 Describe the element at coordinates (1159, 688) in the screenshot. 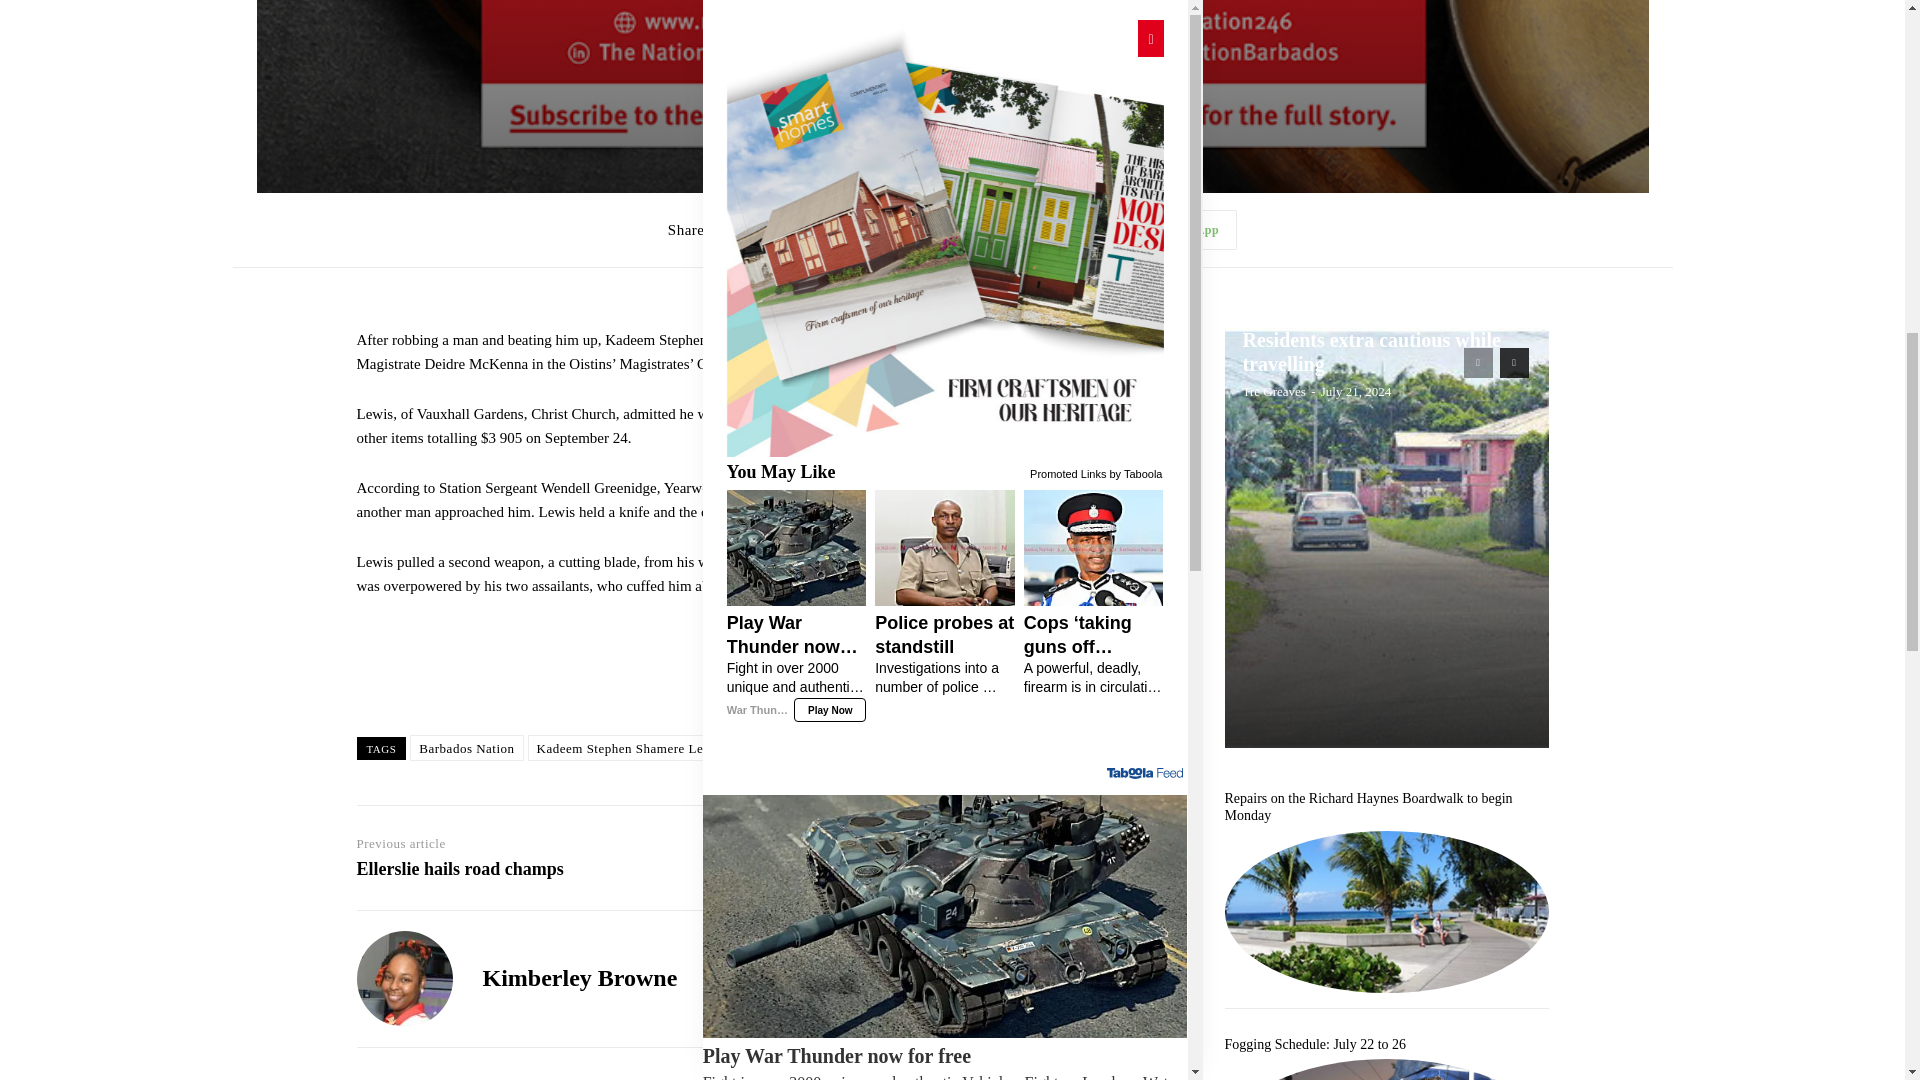

I see `Sponsored` at that location.